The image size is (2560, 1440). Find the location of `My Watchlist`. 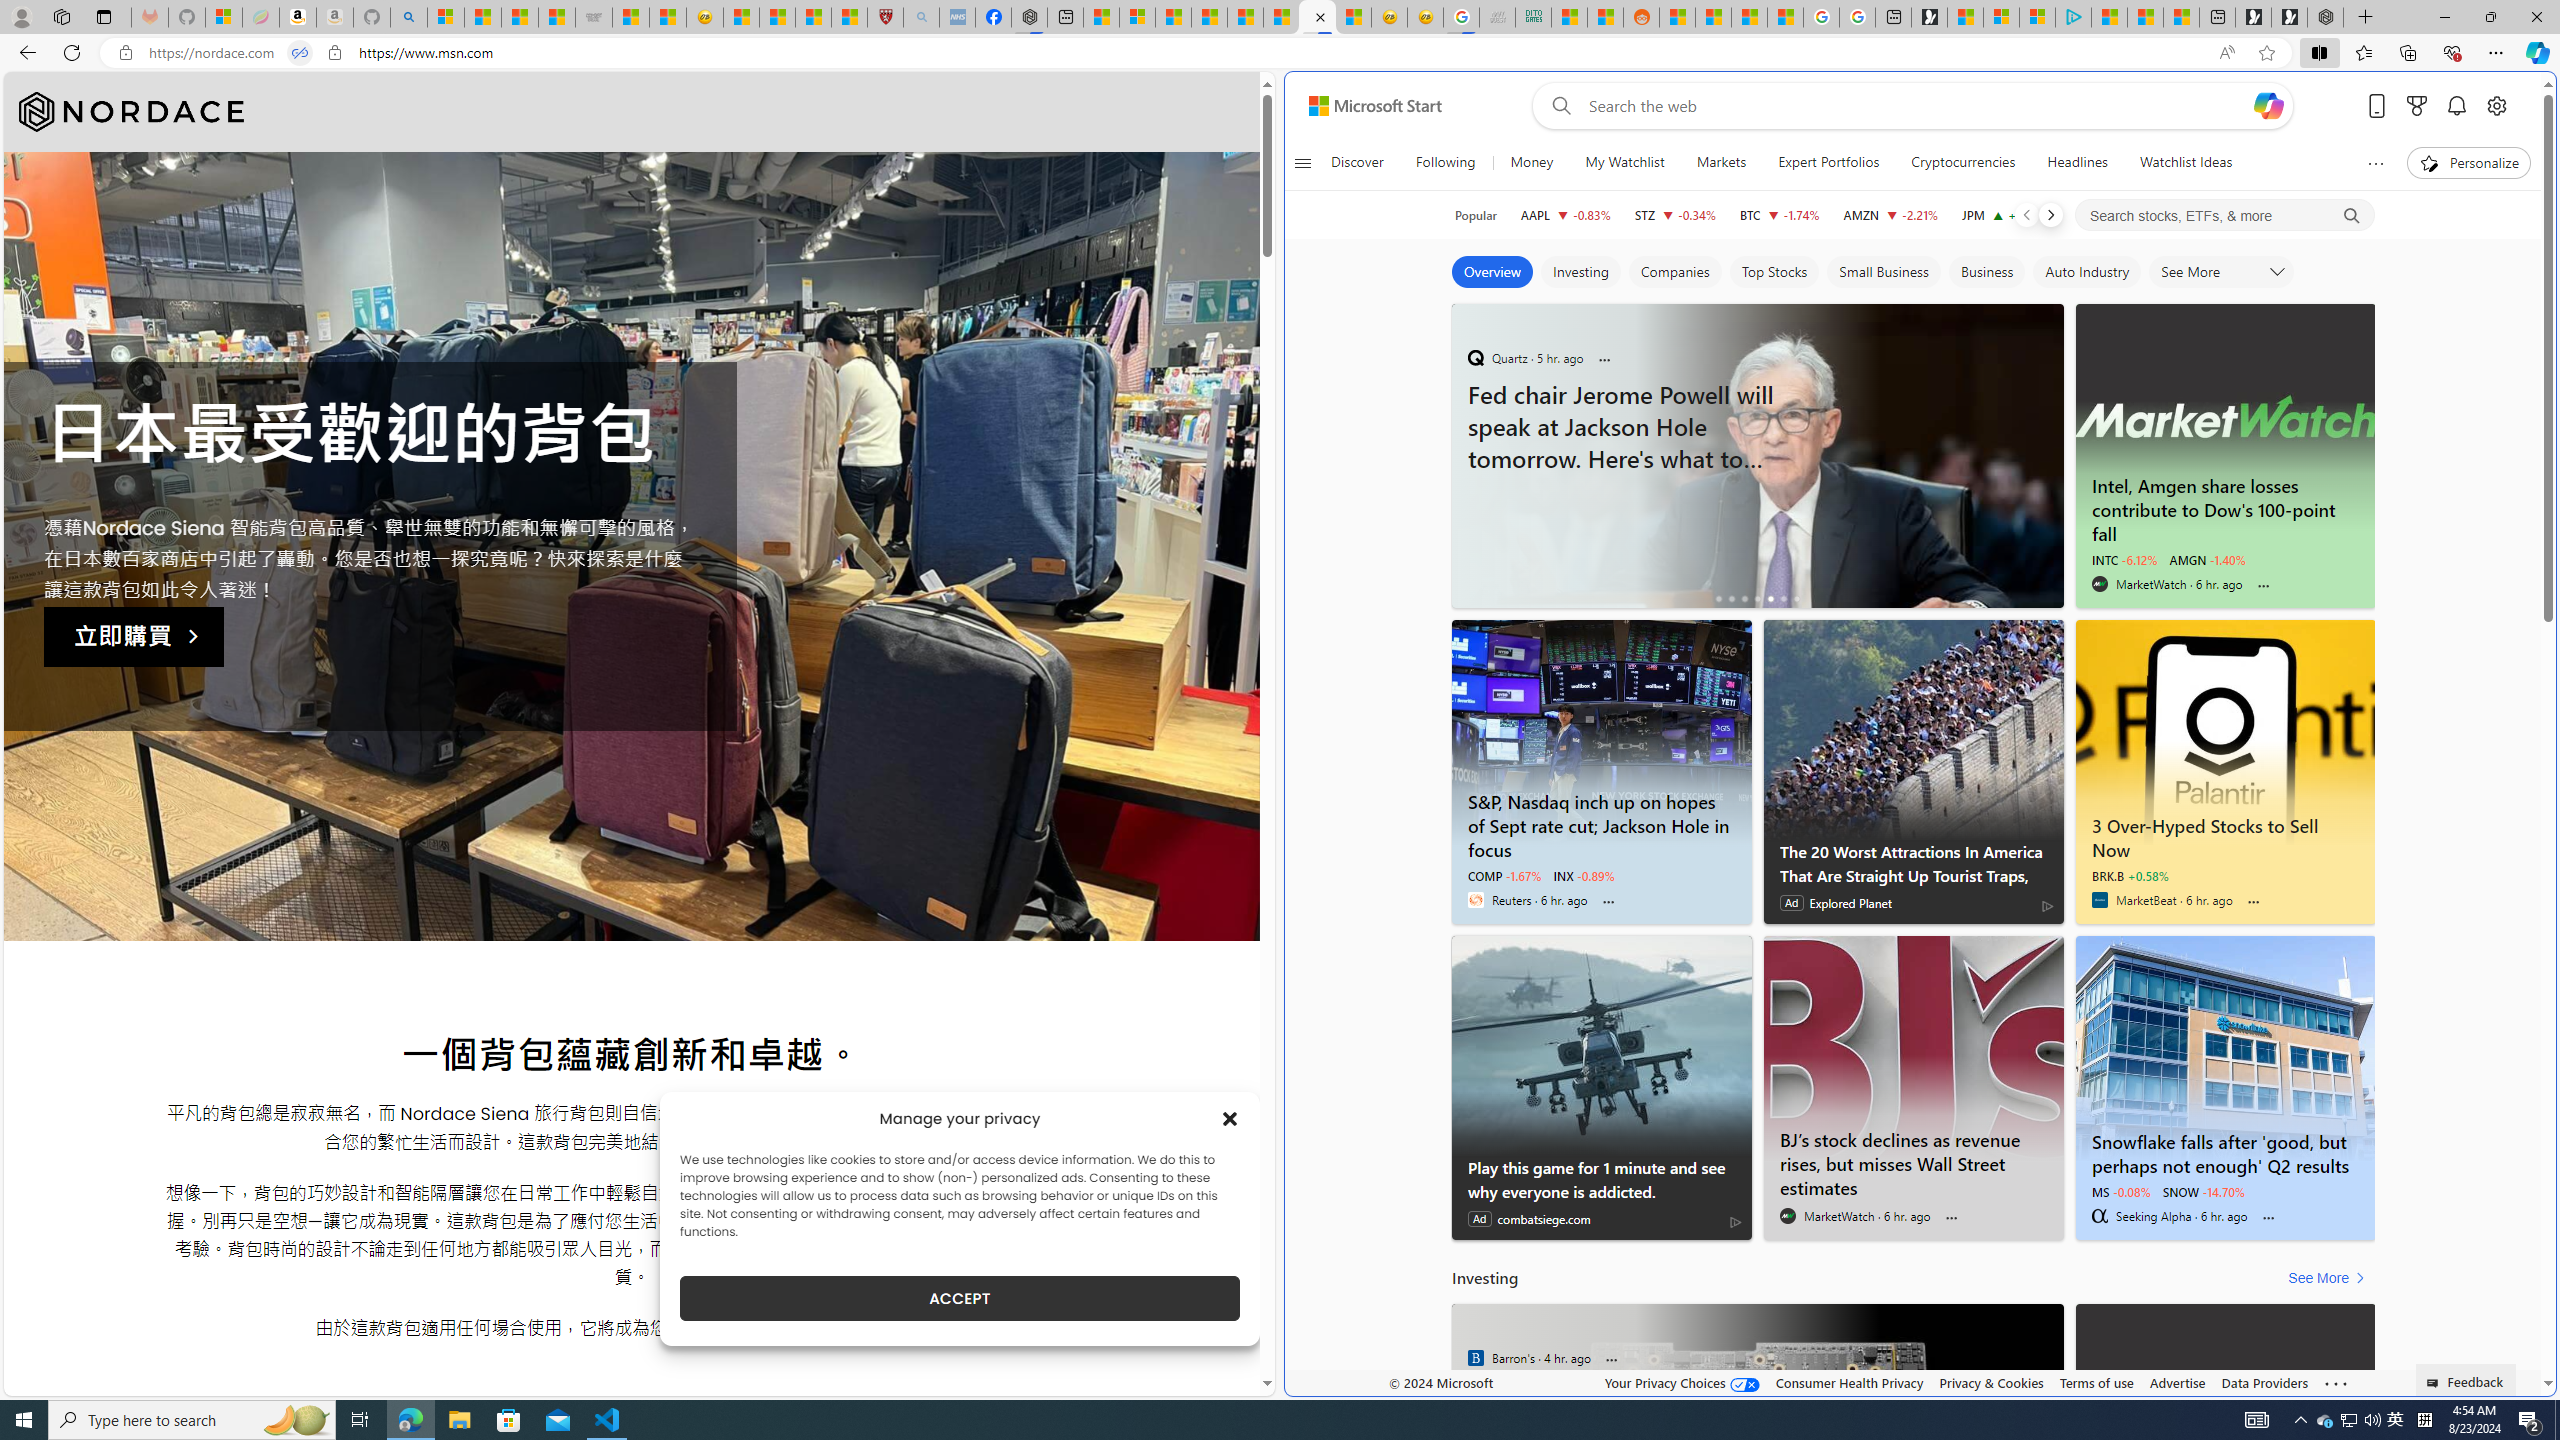

My Watchlist is located at coordinates (1625, 163).